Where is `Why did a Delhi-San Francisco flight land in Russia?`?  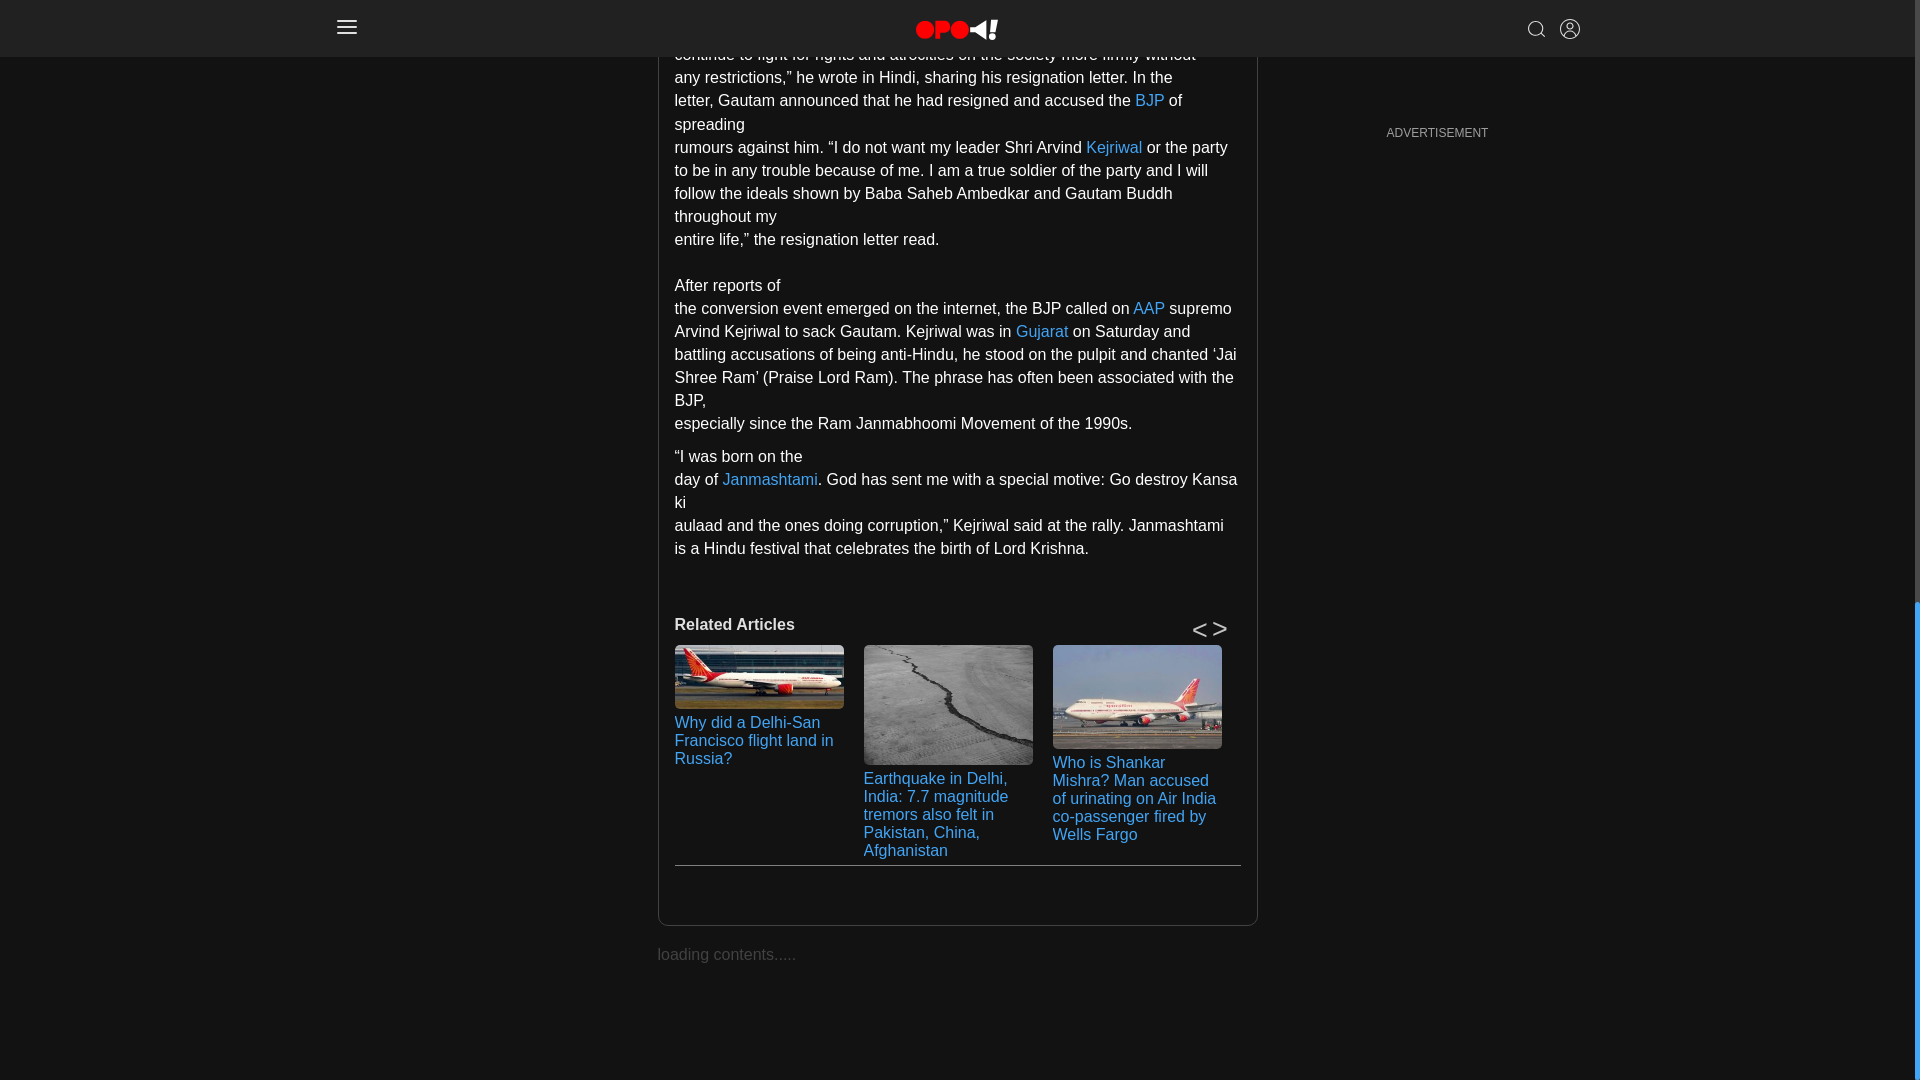
Why did a Delhi-San Francisco flight land in Russia? is located at coordinates (758, 676).